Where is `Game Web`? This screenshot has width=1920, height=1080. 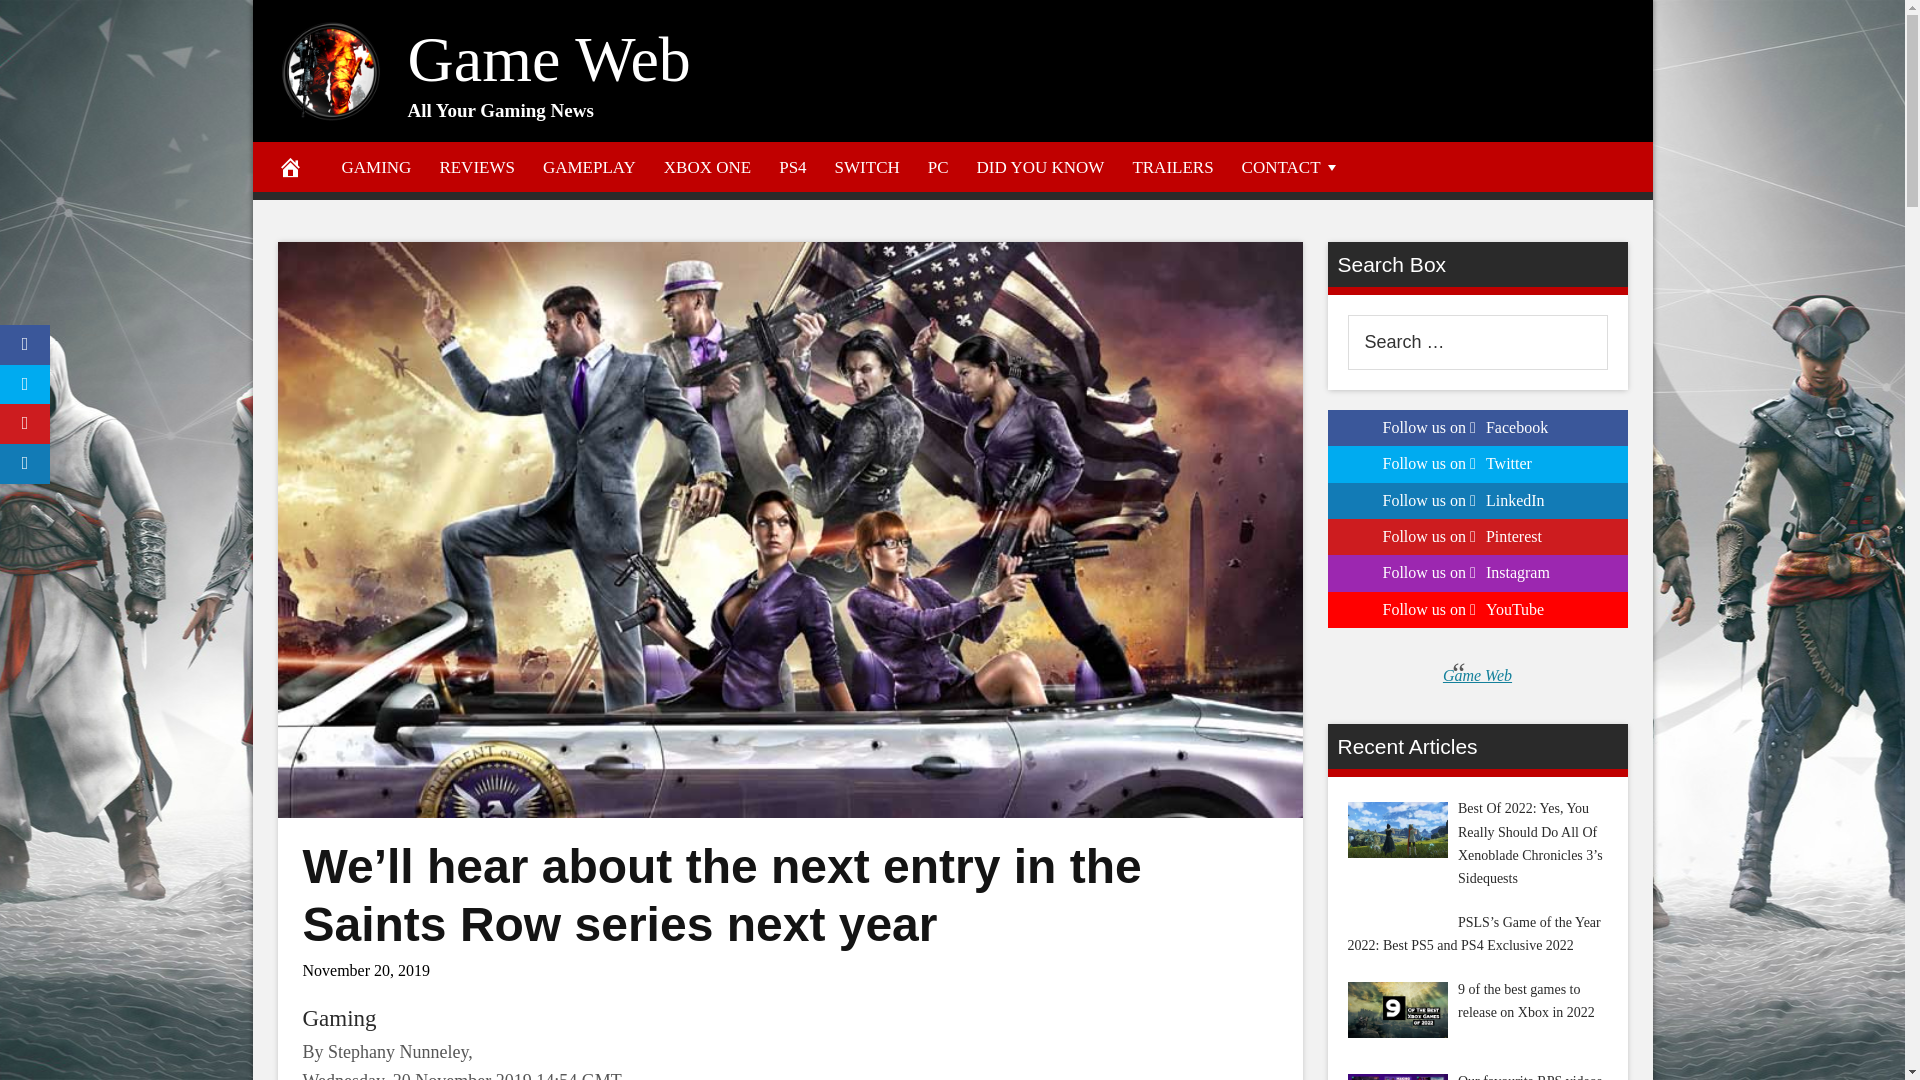 Game Web is located at coordinates (549, 59).